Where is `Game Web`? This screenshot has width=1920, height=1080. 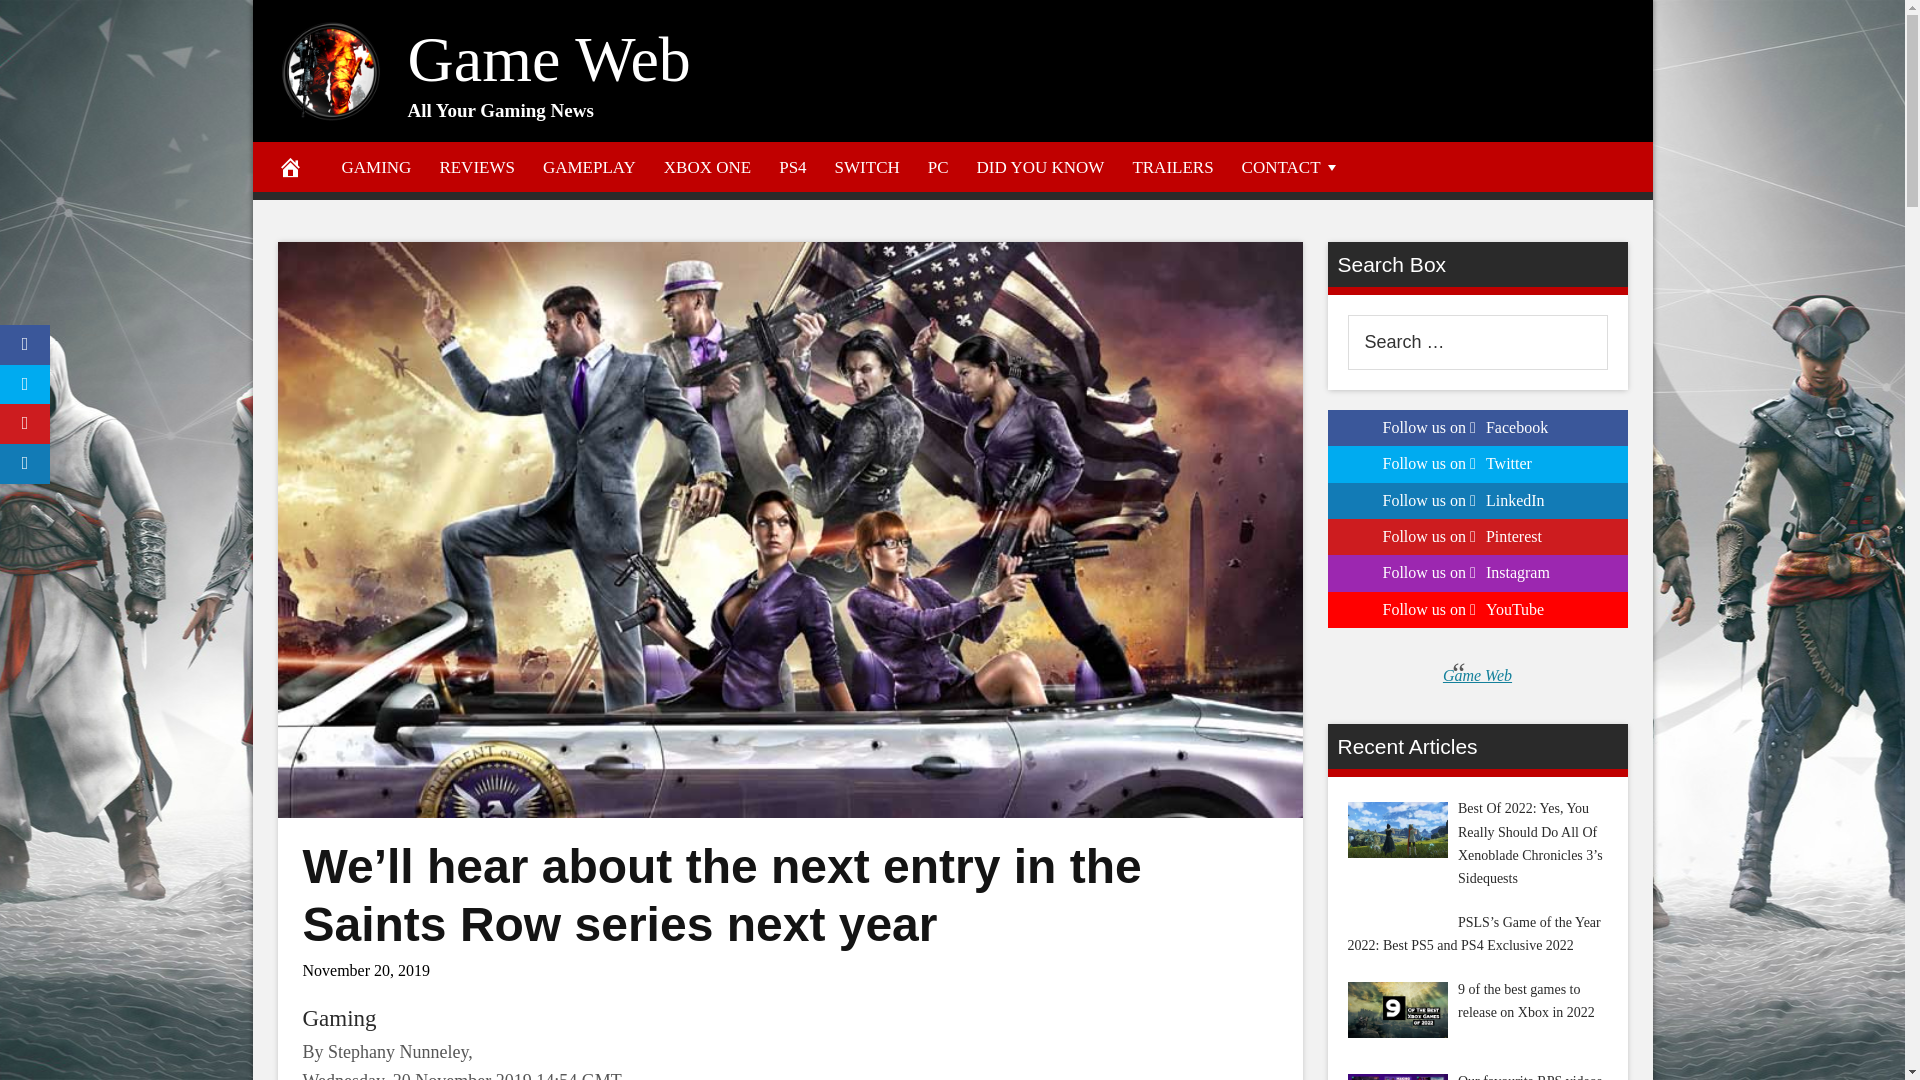 Game Web is located at coordinates (549, 59).